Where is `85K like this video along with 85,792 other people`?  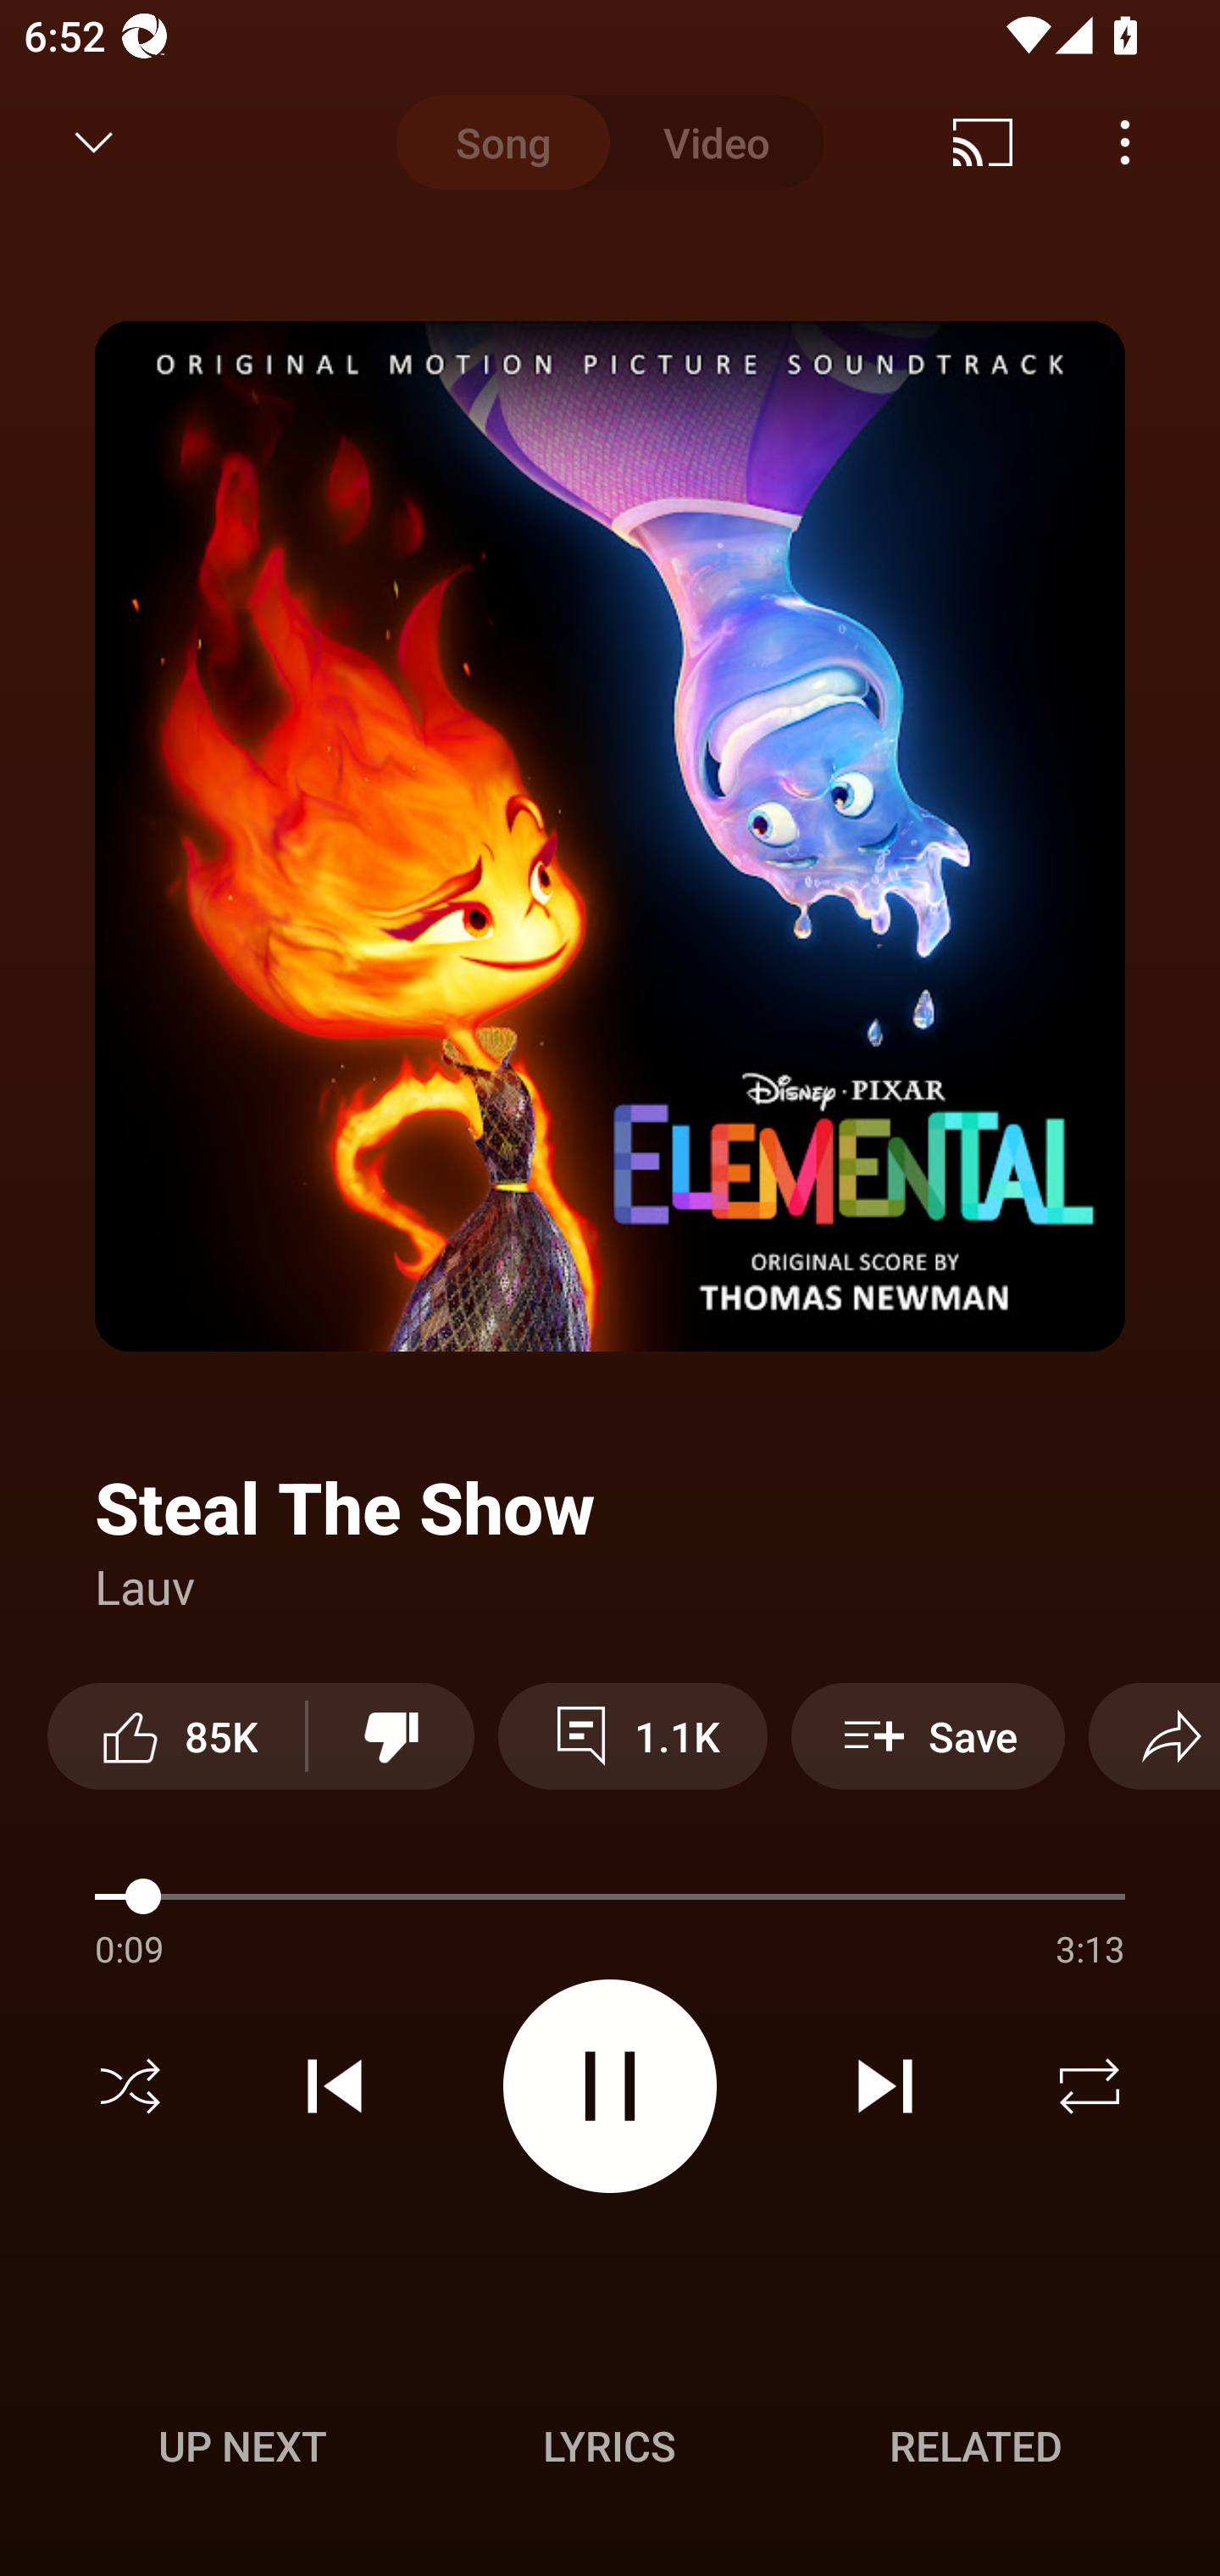 85K like this video along with 85,792 other people is located at coordinates (176, 1735).